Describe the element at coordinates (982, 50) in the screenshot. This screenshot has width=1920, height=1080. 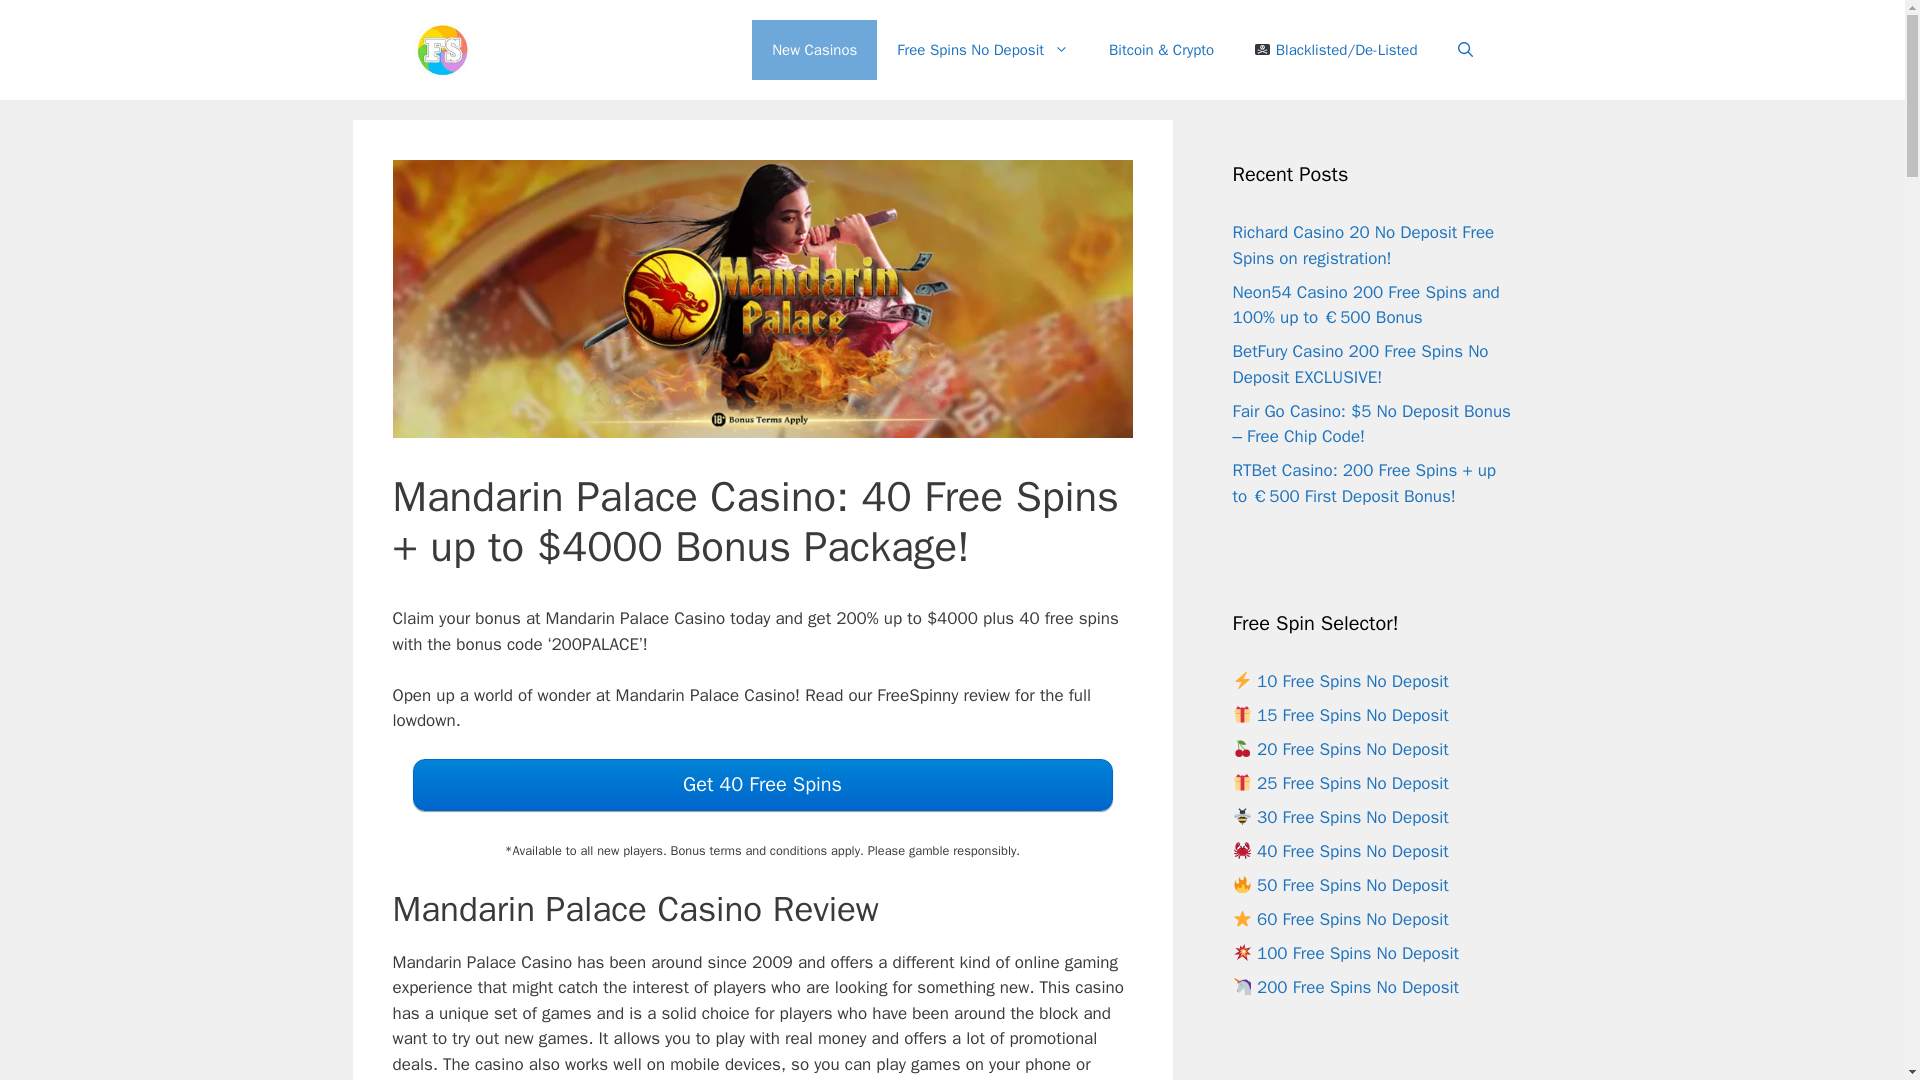
I see `Free Spins No Deposit` at that location.